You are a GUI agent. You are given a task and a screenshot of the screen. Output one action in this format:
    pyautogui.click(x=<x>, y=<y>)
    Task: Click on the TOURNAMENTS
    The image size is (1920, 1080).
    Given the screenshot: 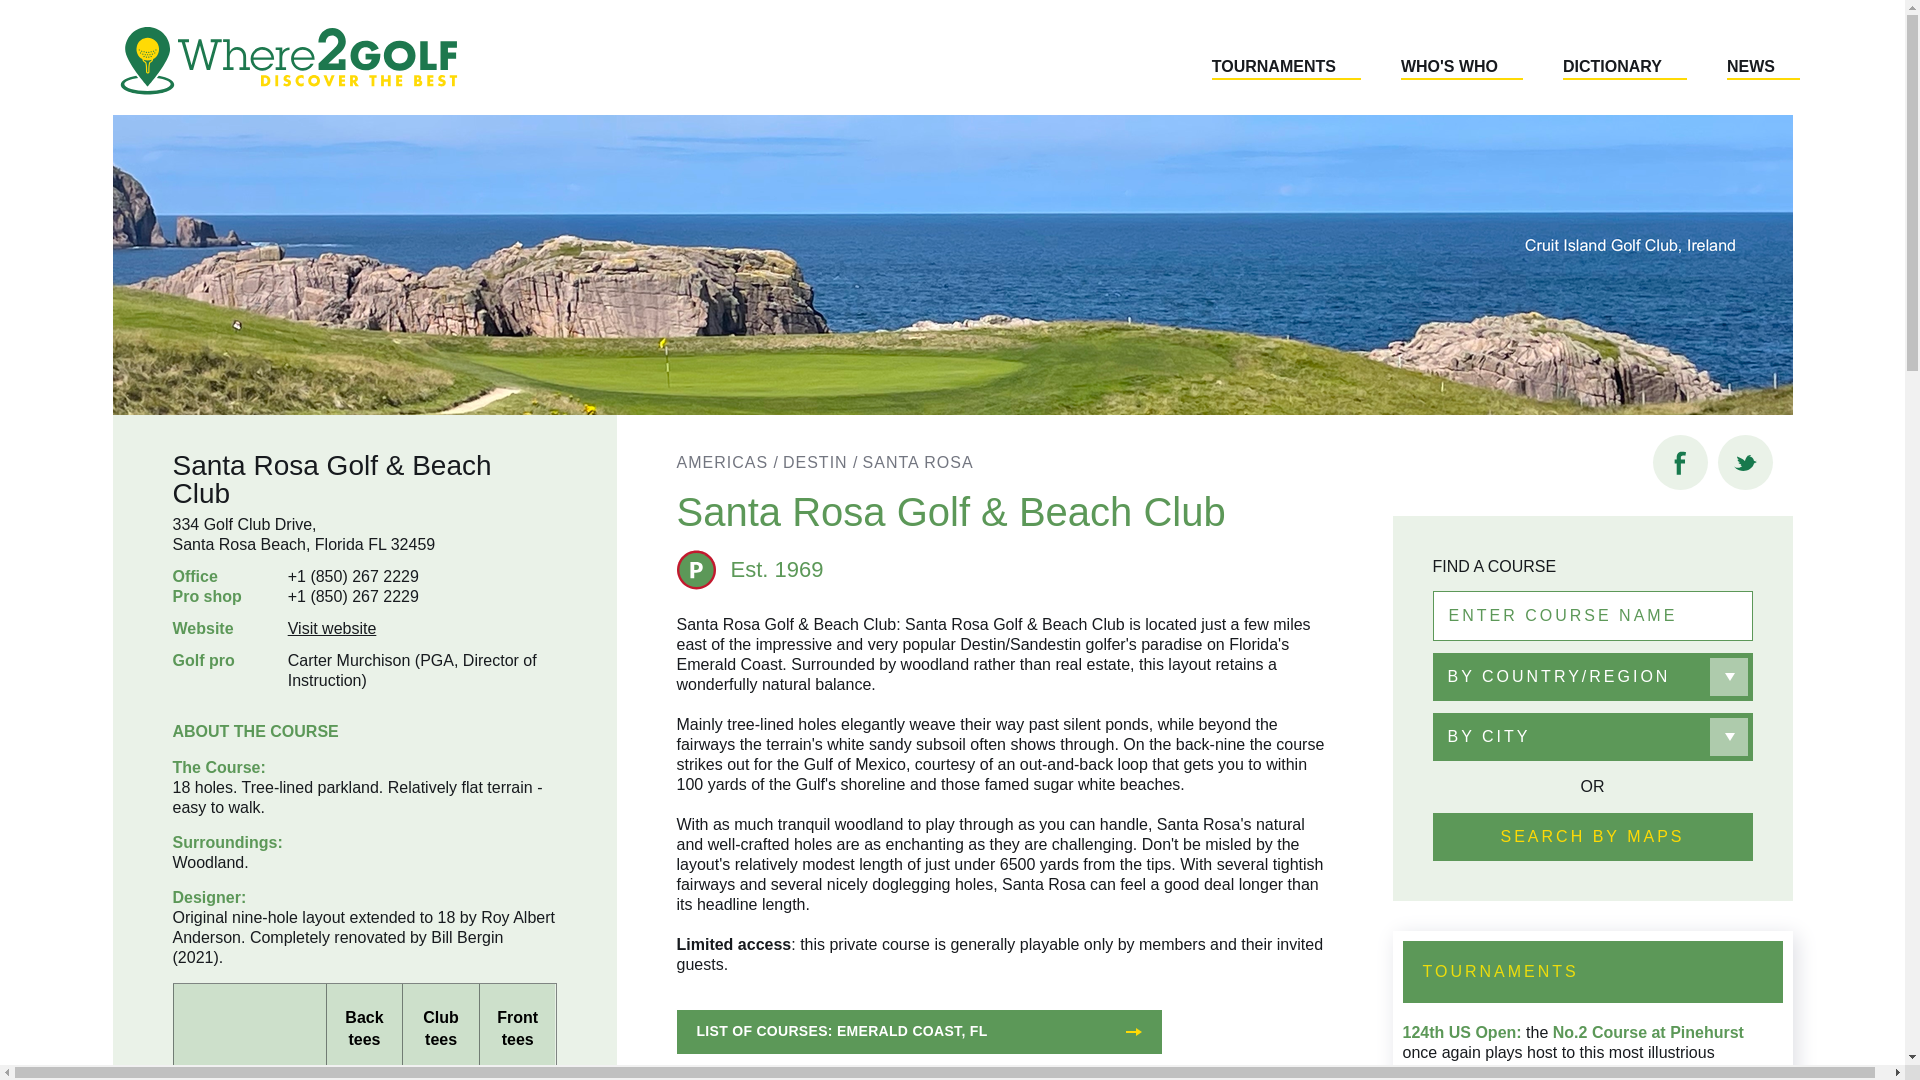 What is the action you would take?
    pyautogui.click(x=1286, y=68)
    